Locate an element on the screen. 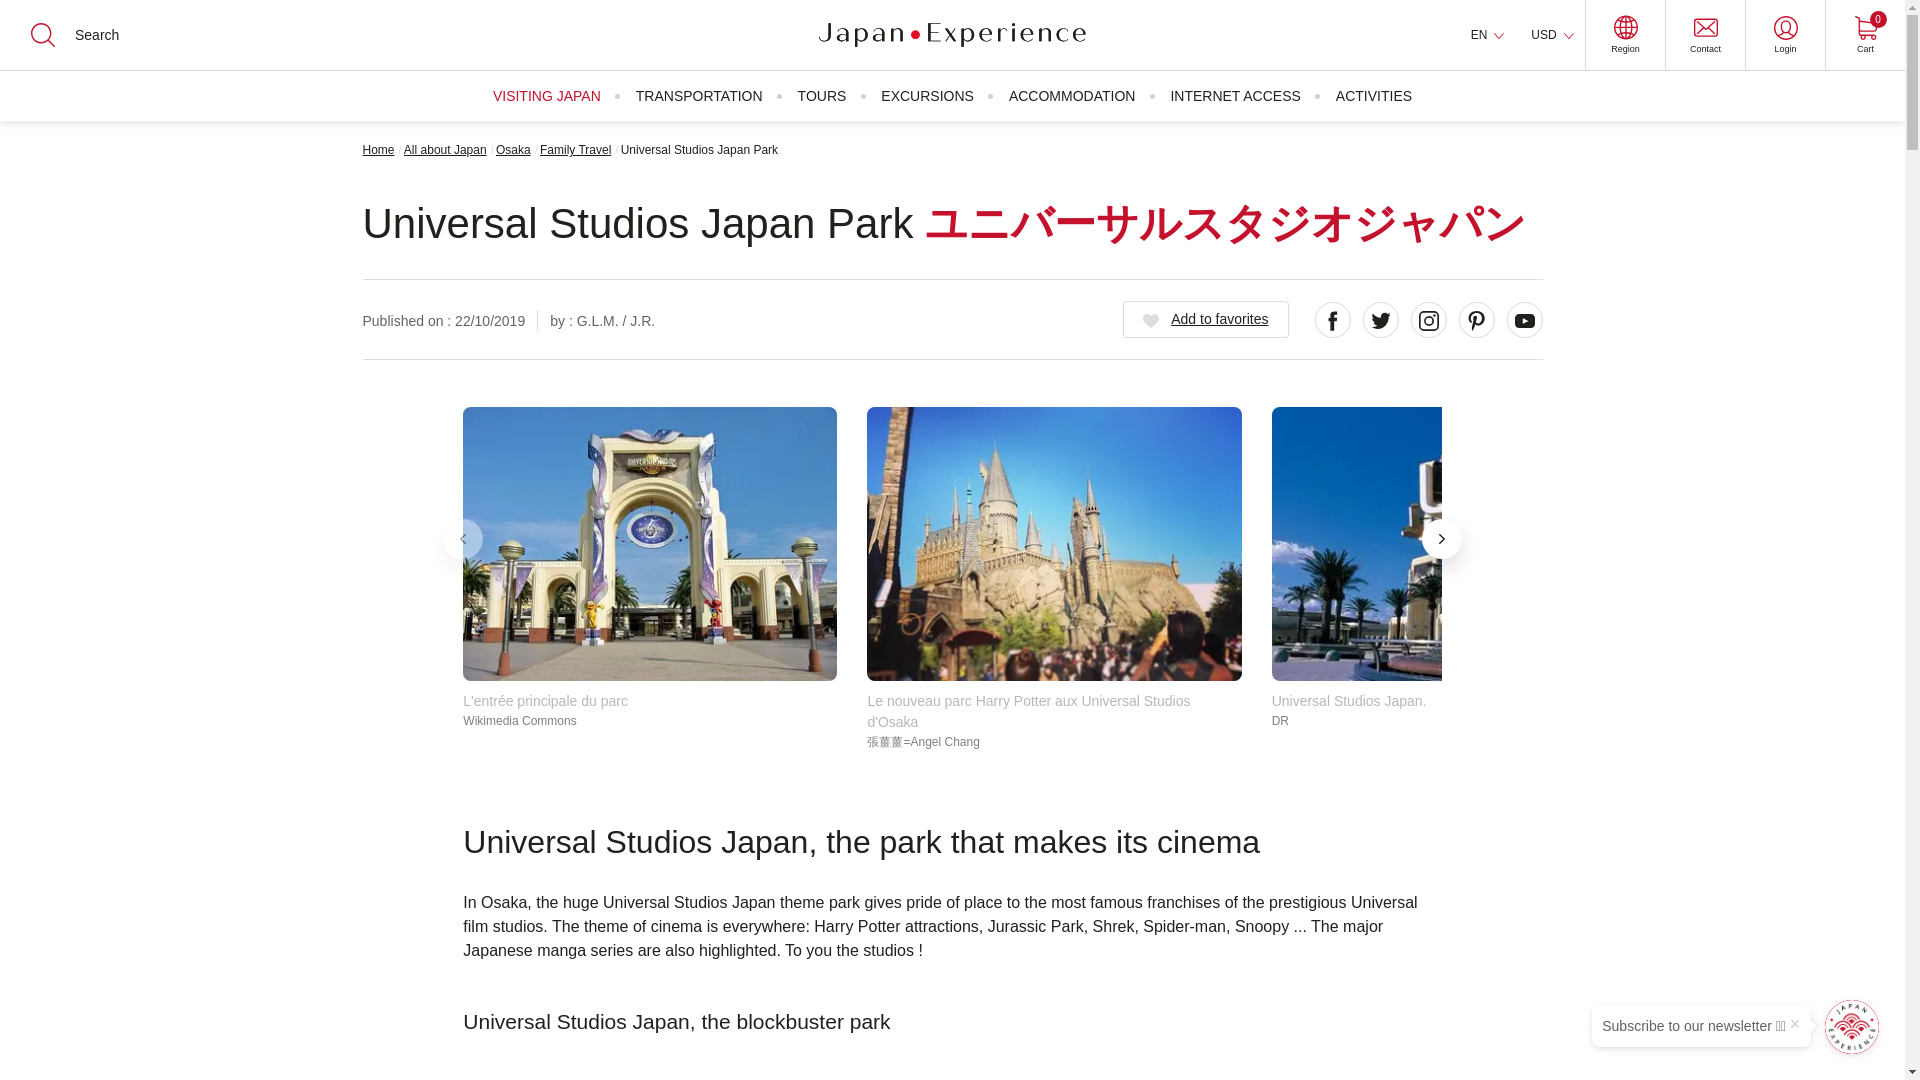 The image size is (1920, 1080). USD is located at coordinates (1704, 35).